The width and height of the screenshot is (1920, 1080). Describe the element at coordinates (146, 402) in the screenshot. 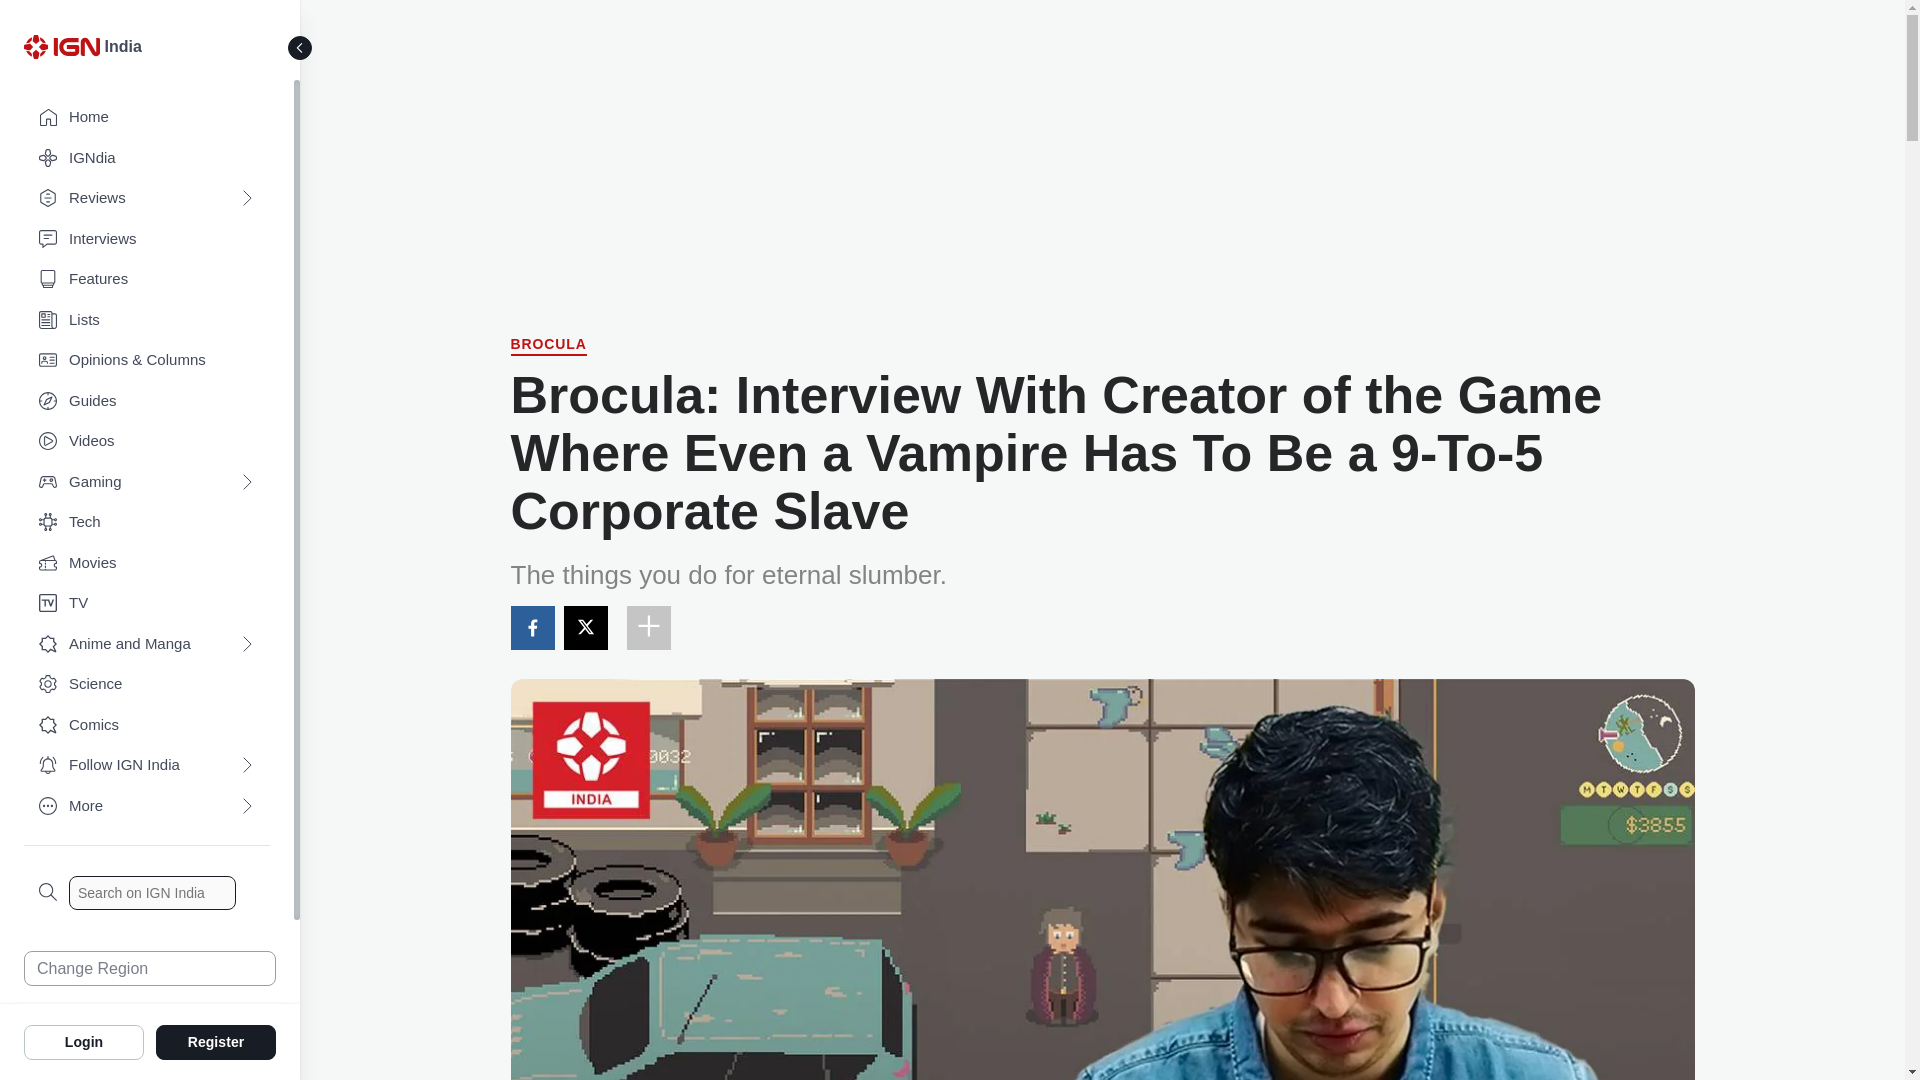

I see `Guides` at that location.